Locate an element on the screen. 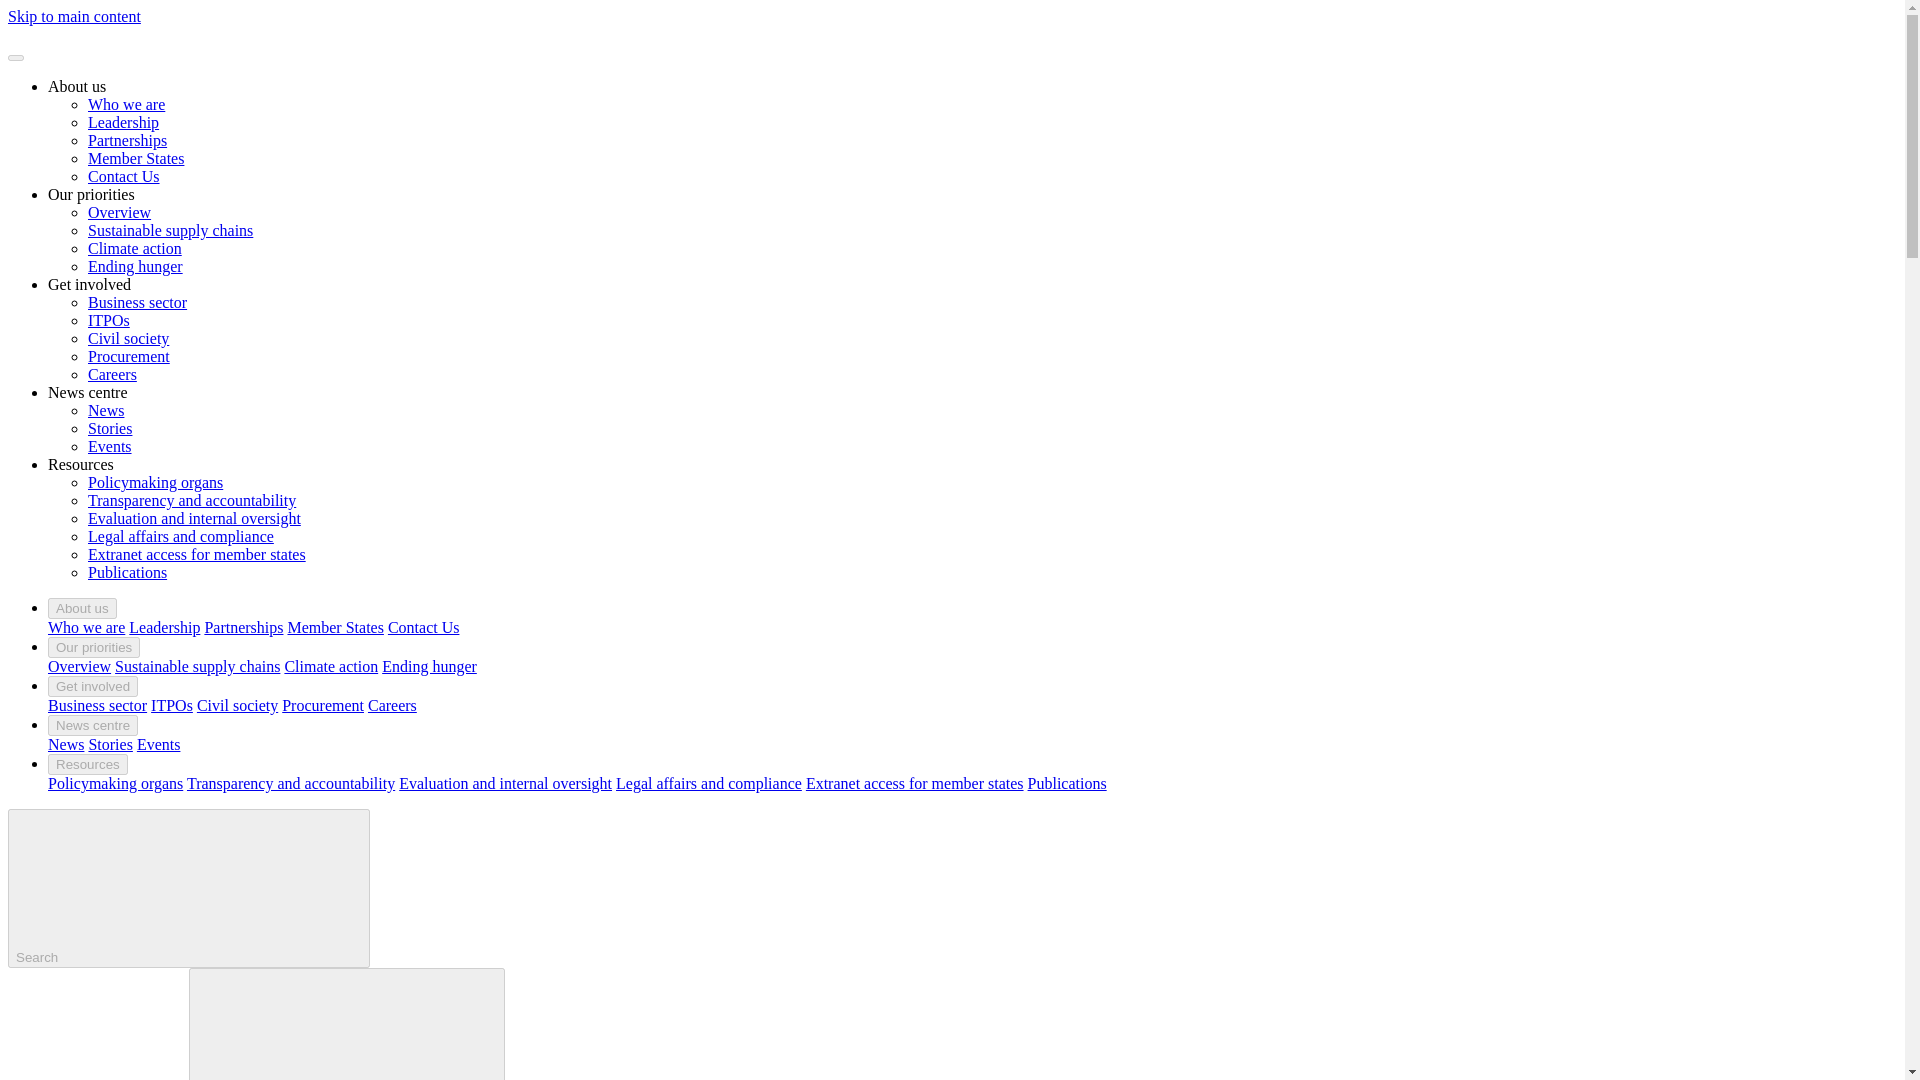 Image resolution: width=1920 pixels, height=1080 pixels. Leadership is located at coordinates (164, 627).